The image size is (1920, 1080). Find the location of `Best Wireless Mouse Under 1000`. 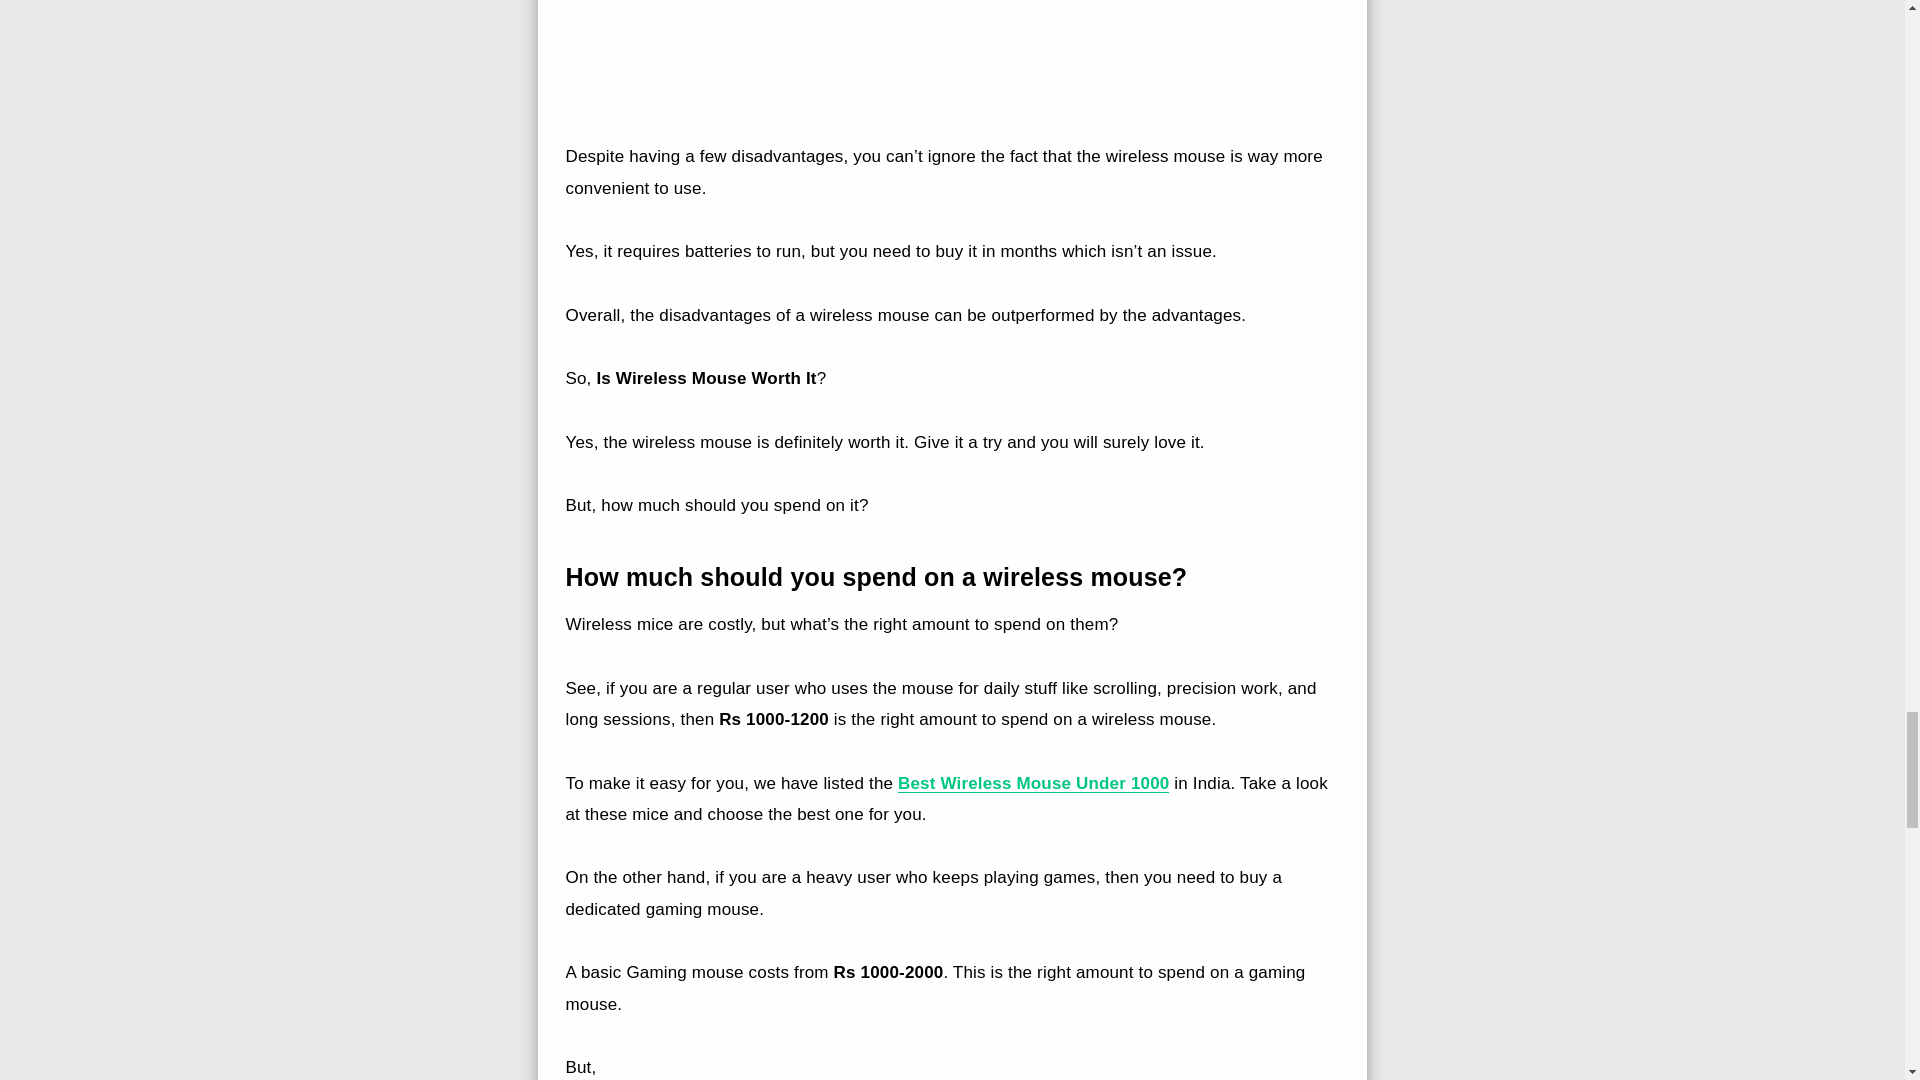

Best Wireless Mouse Under 1000 is located at coordinates (1034, 783).